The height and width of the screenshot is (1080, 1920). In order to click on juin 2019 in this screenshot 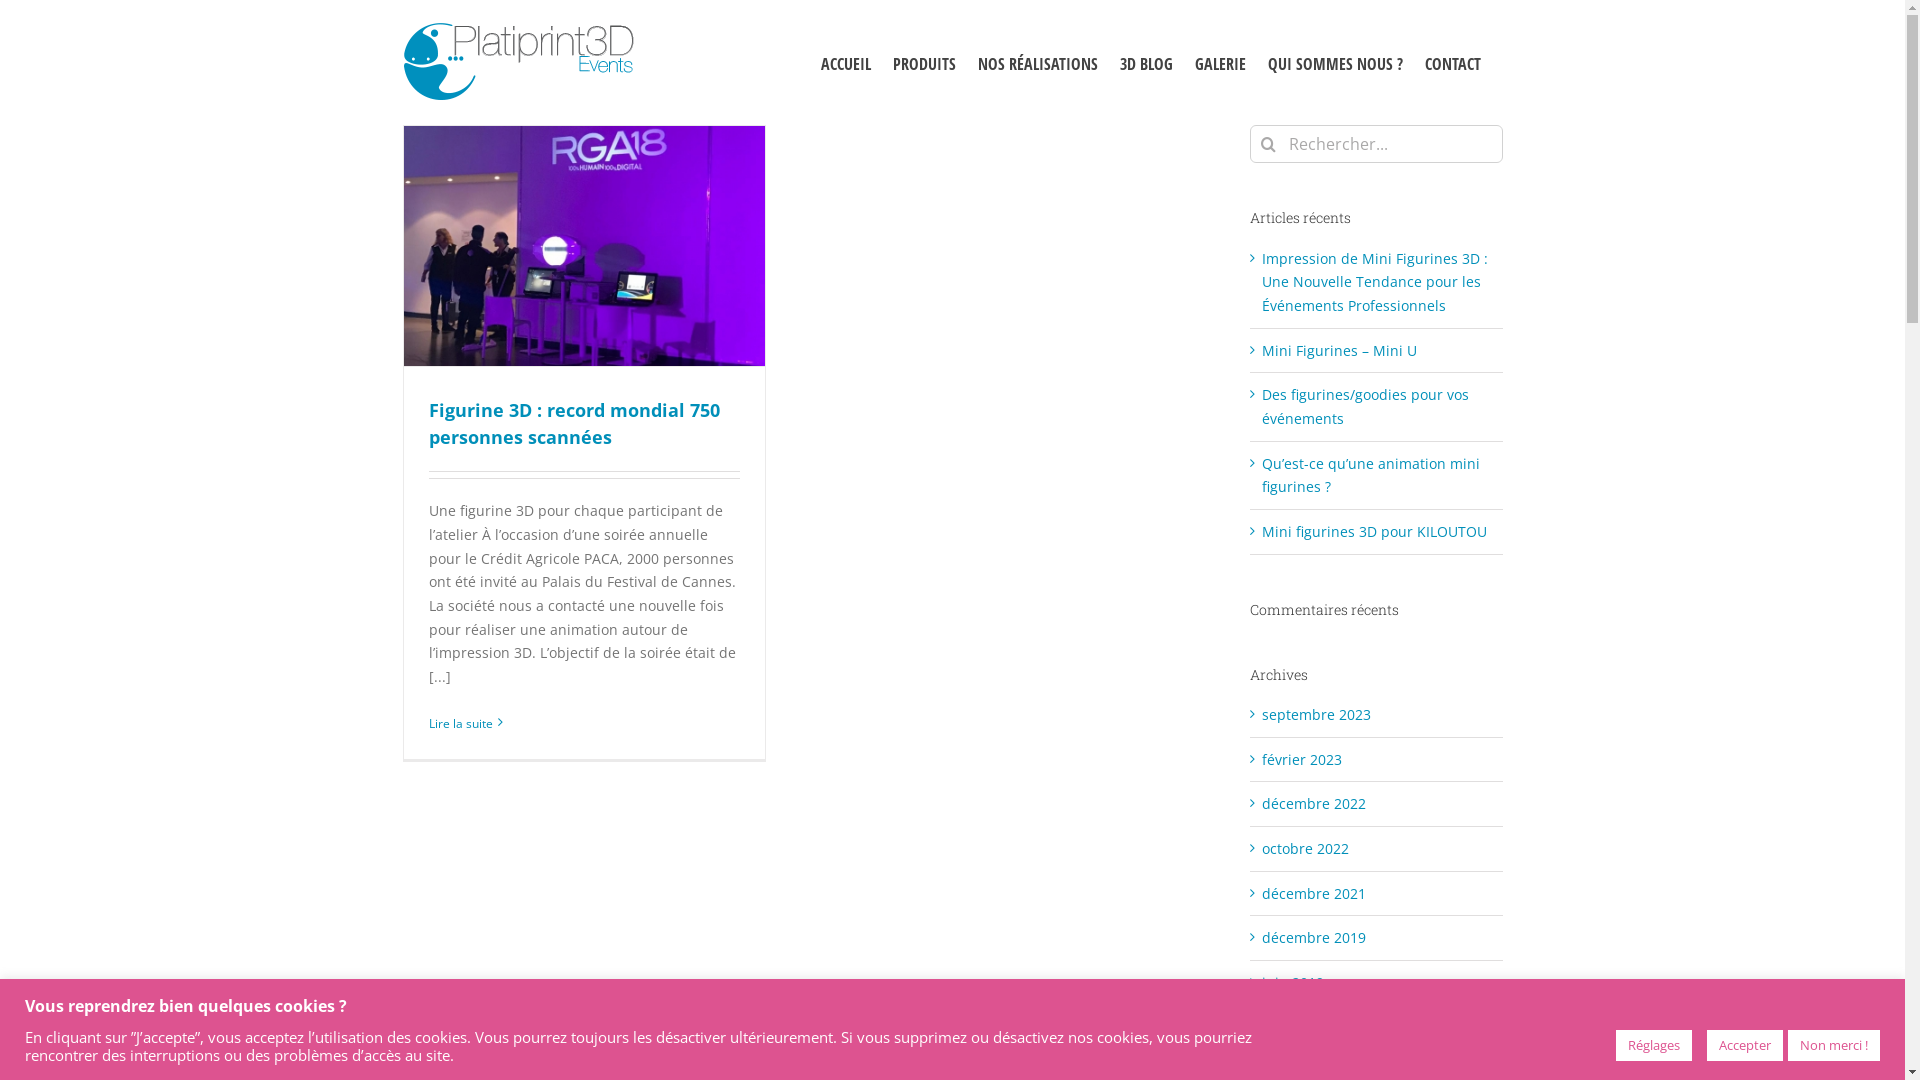, I will do `click(1293, 982)`.